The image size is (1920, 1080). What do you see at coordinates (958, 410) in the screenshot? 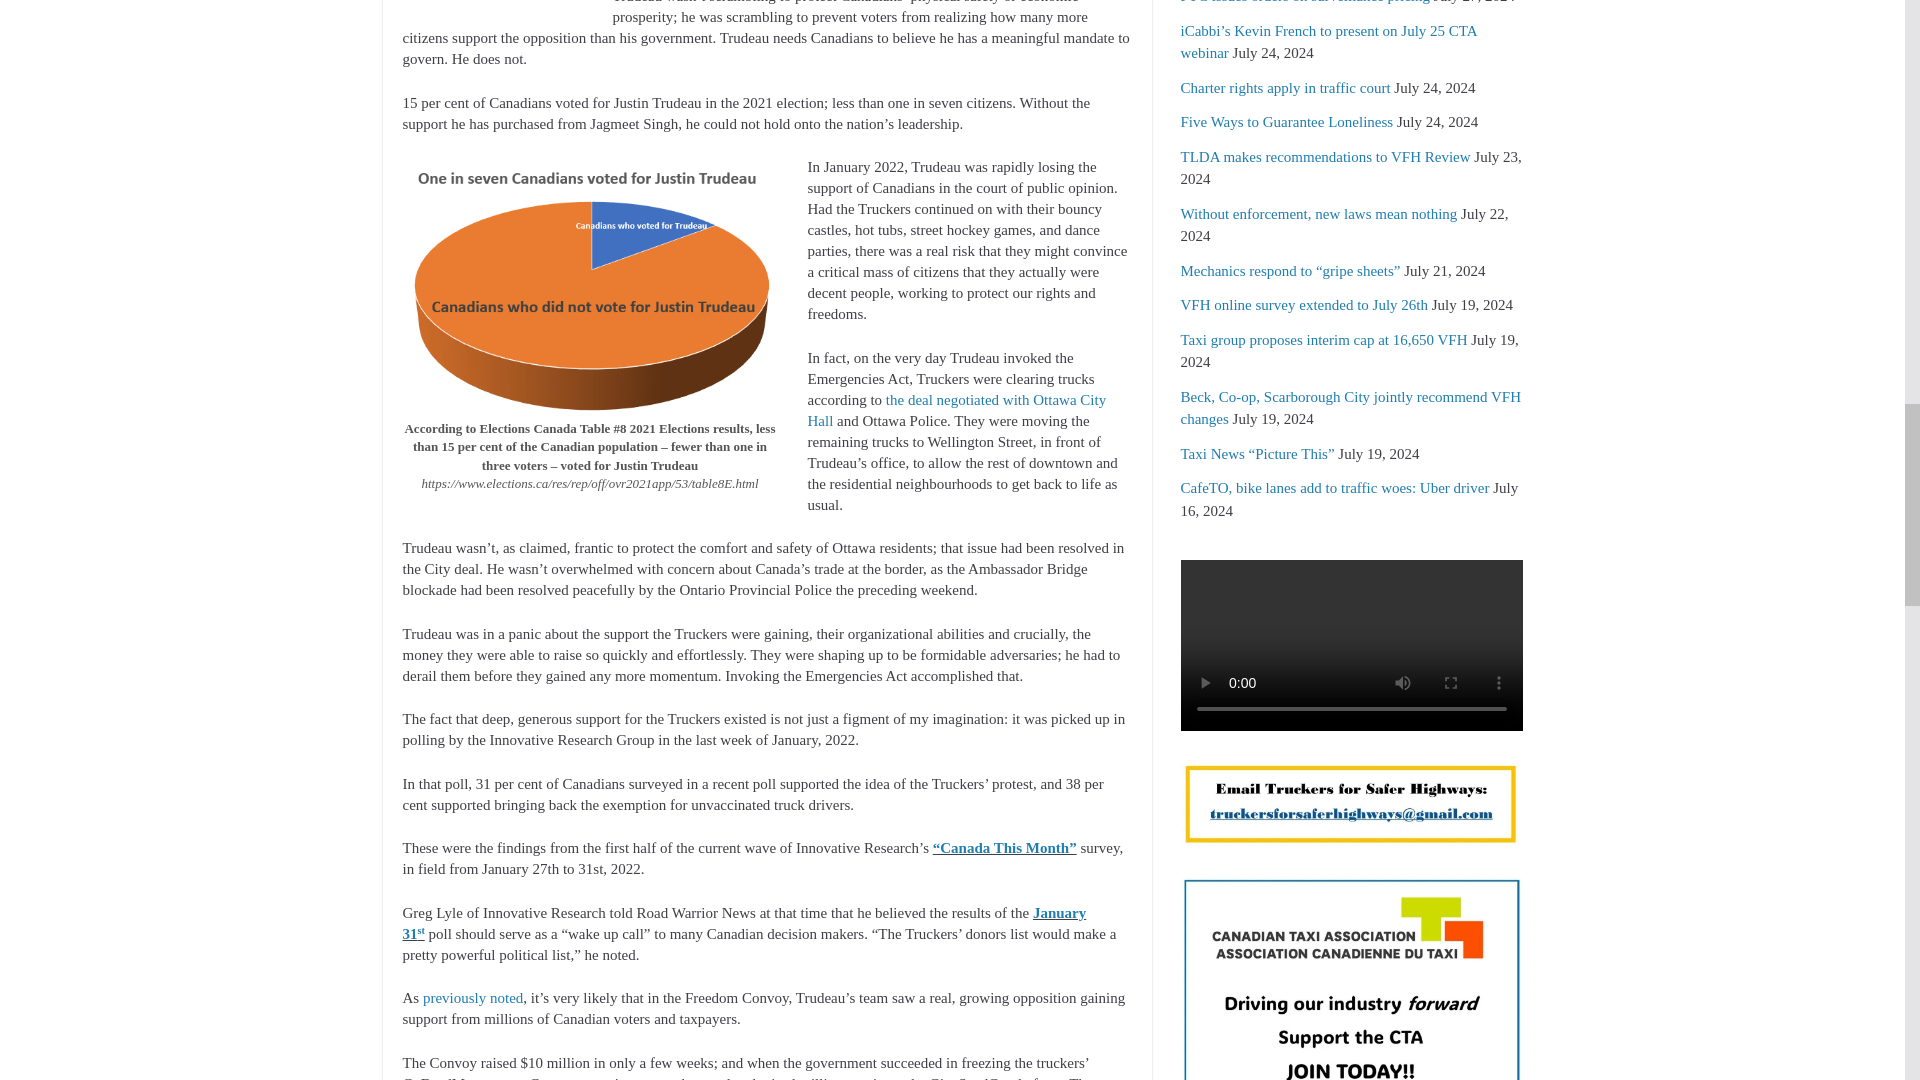
I see `the deal negotiated with Ottawa City Hall` at bounding box center [958, 410].